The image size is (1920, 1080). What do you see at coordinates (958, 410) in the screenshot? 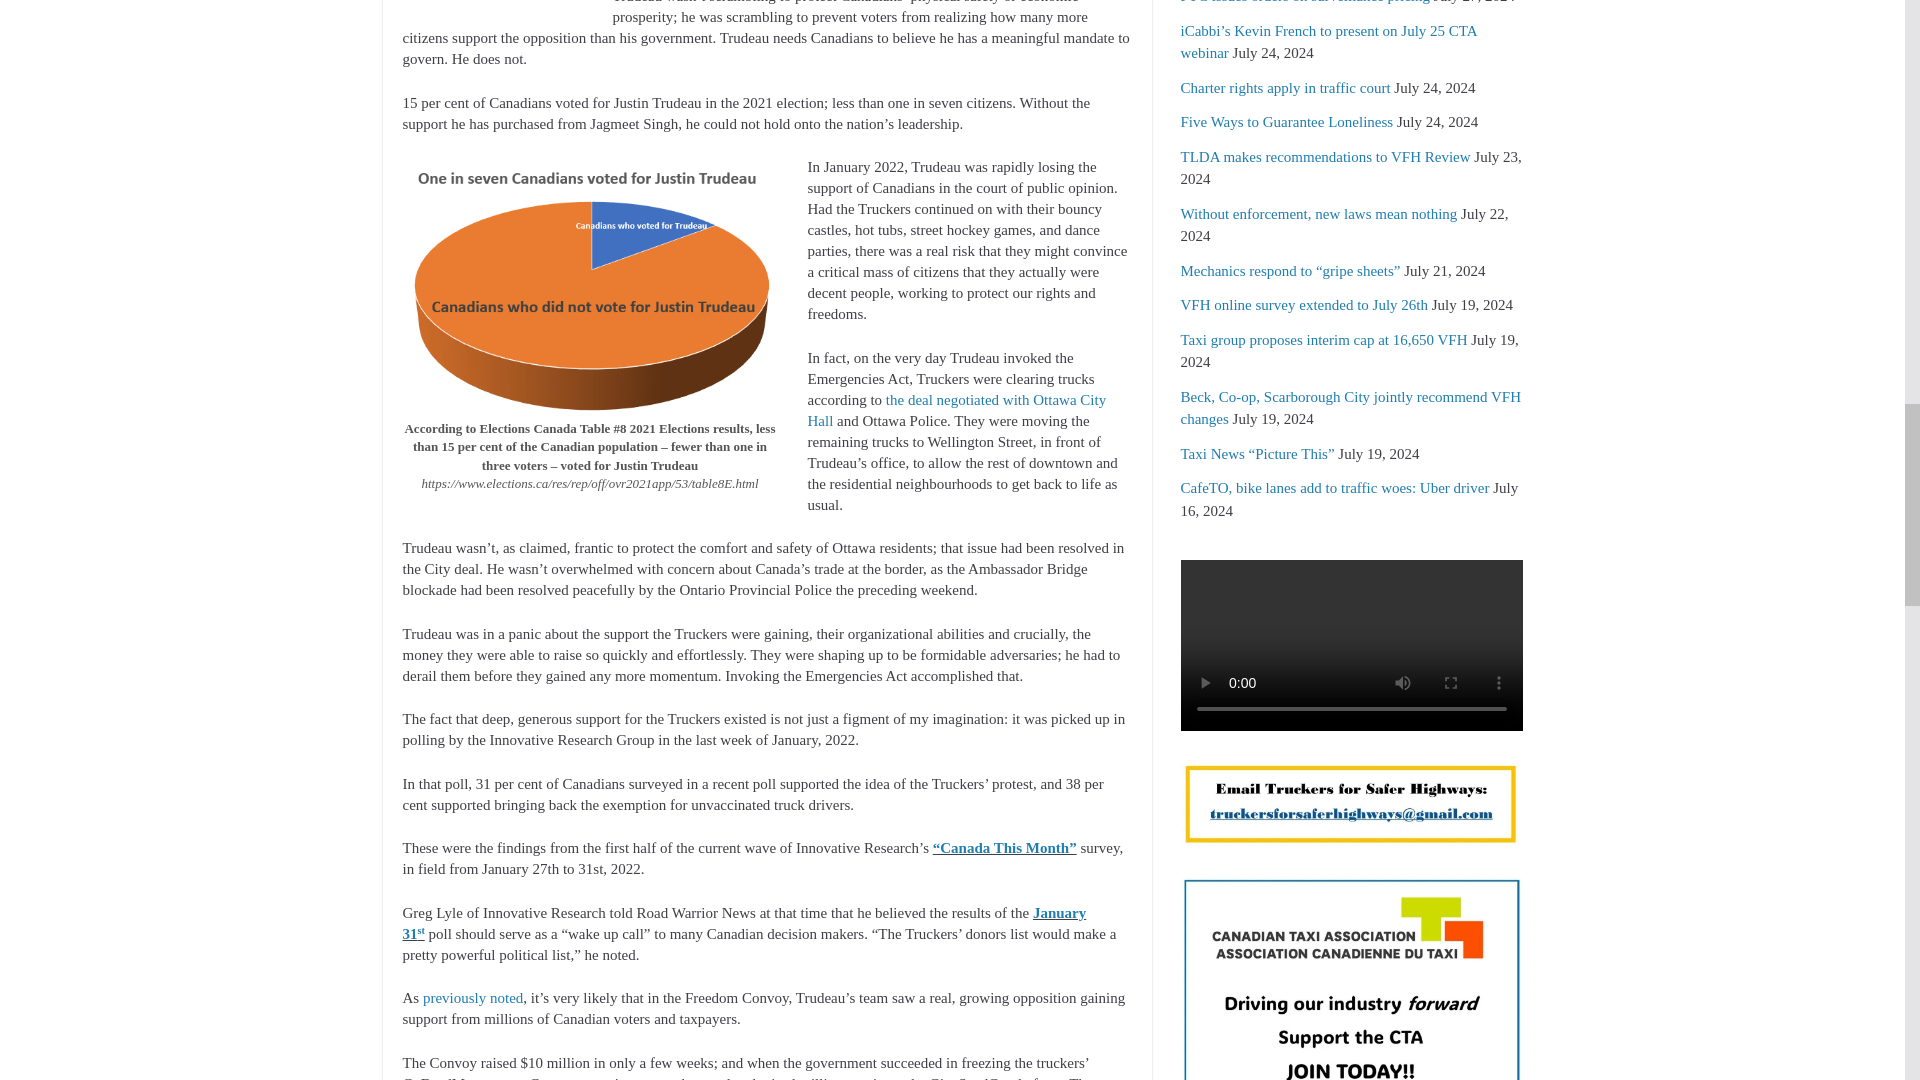
I see `the deal negotiated with Ottawa City Hall` at bounding box center [958, 410].